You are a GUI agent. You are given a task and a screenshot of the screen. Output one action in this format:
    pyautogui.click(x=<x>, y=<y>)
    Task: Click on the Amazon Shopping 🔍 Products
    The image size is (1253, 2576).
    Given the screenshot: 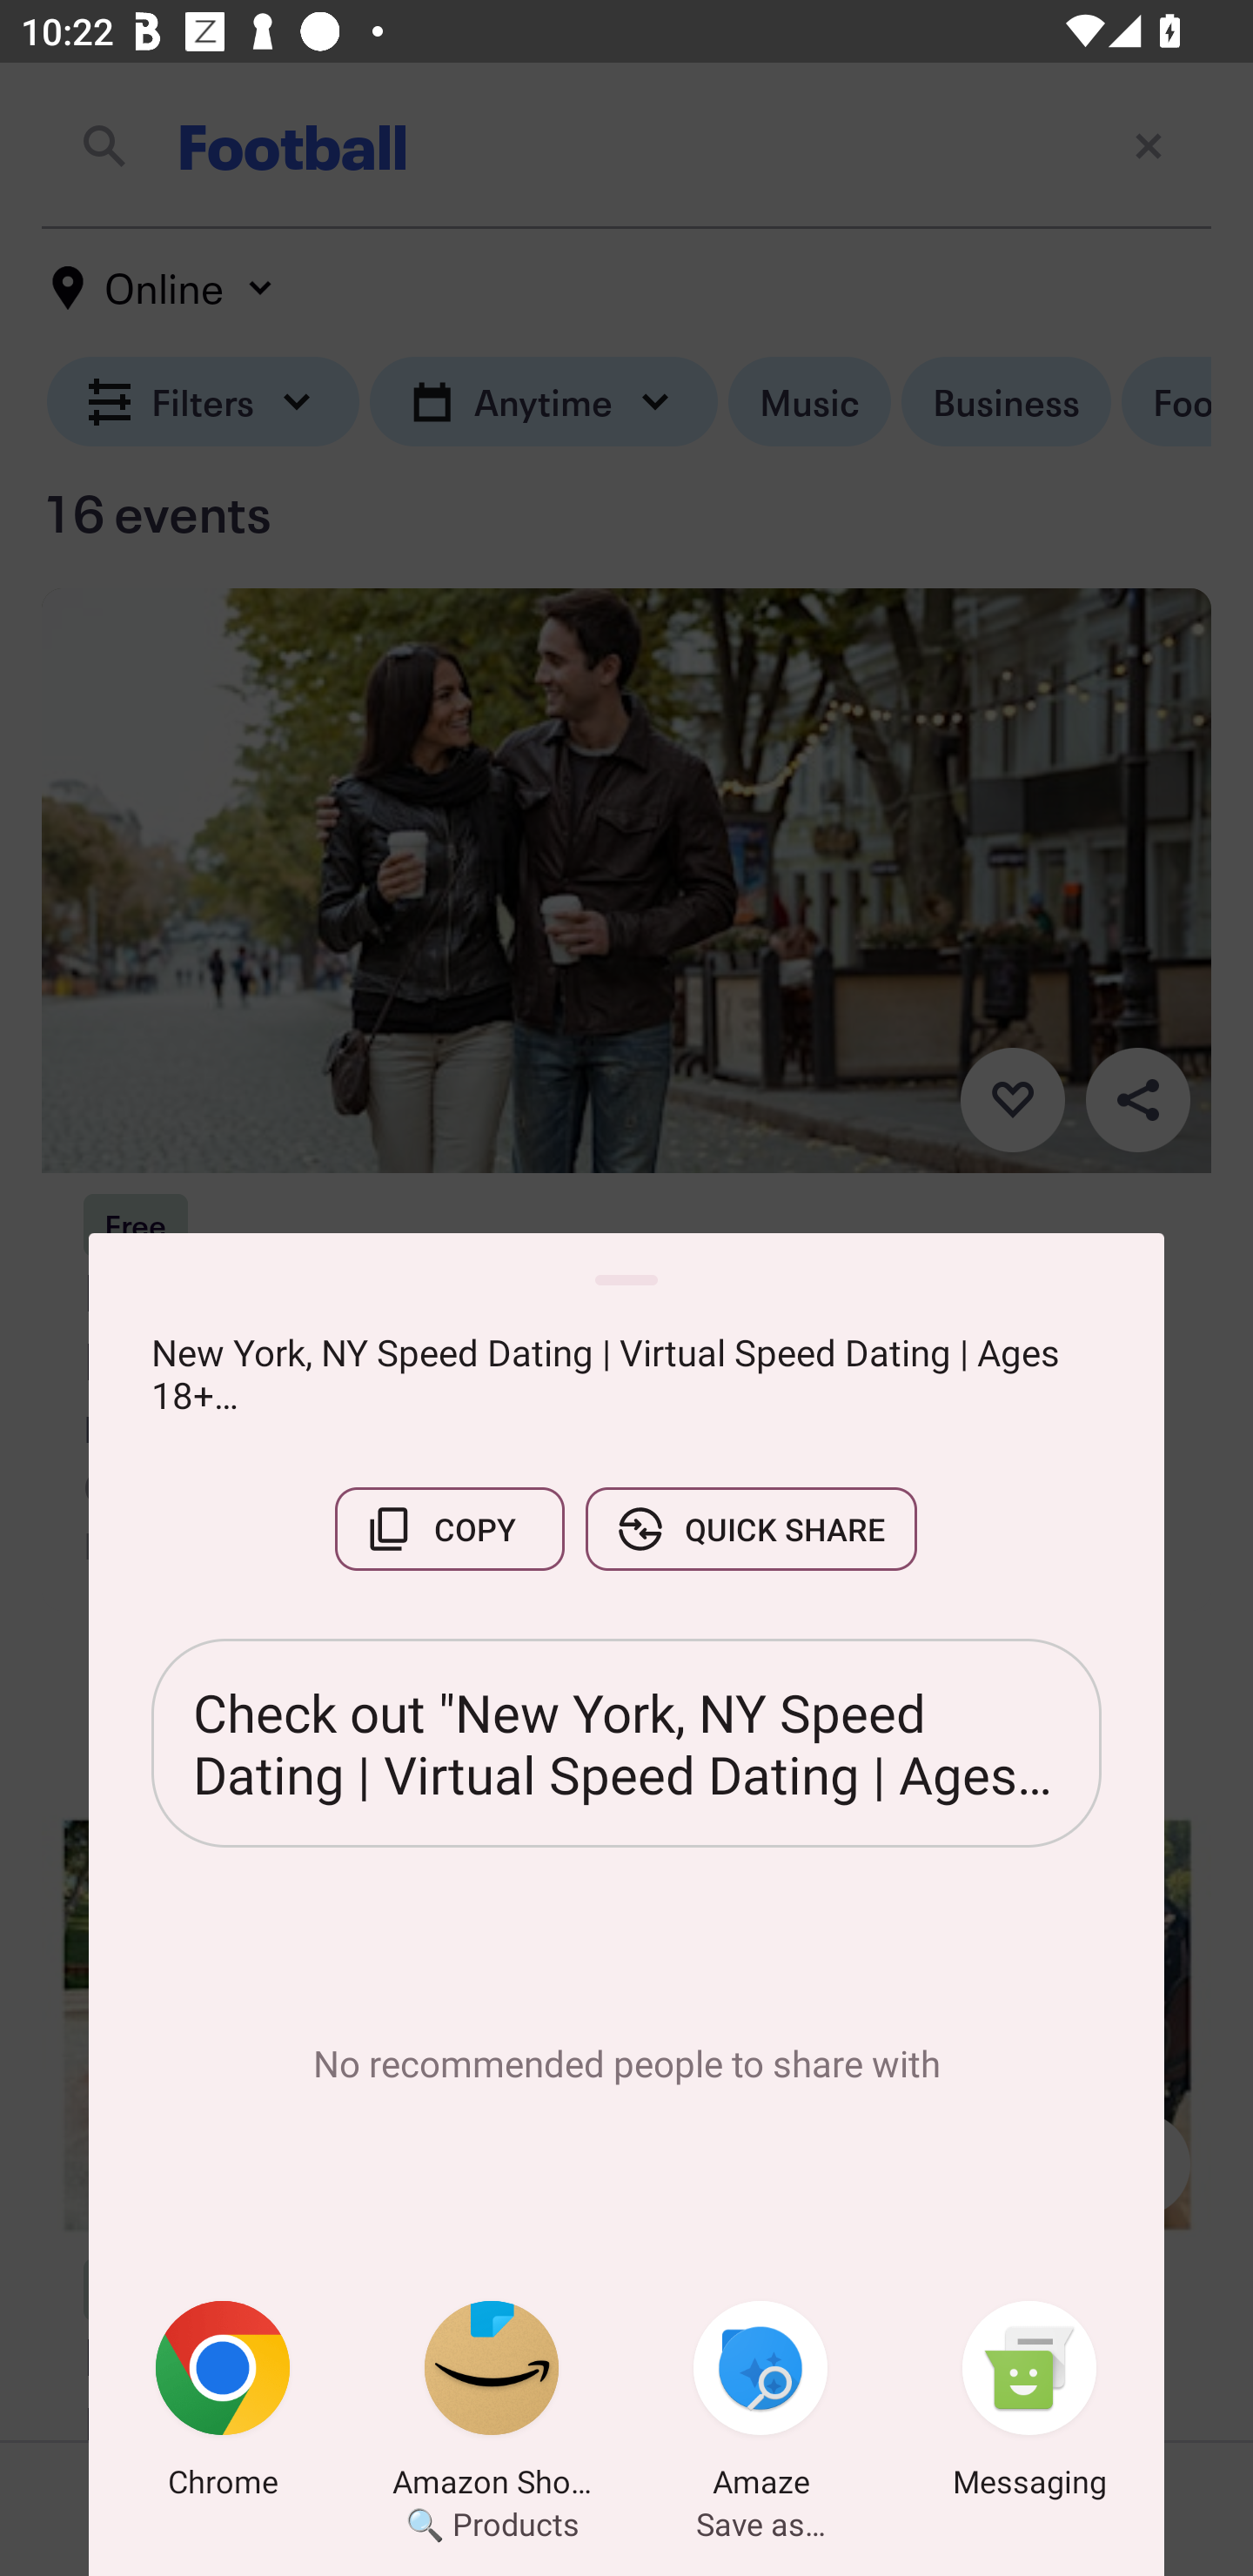 What is the action you would take?
    pyautogui.click(x=492, y=2405)
    